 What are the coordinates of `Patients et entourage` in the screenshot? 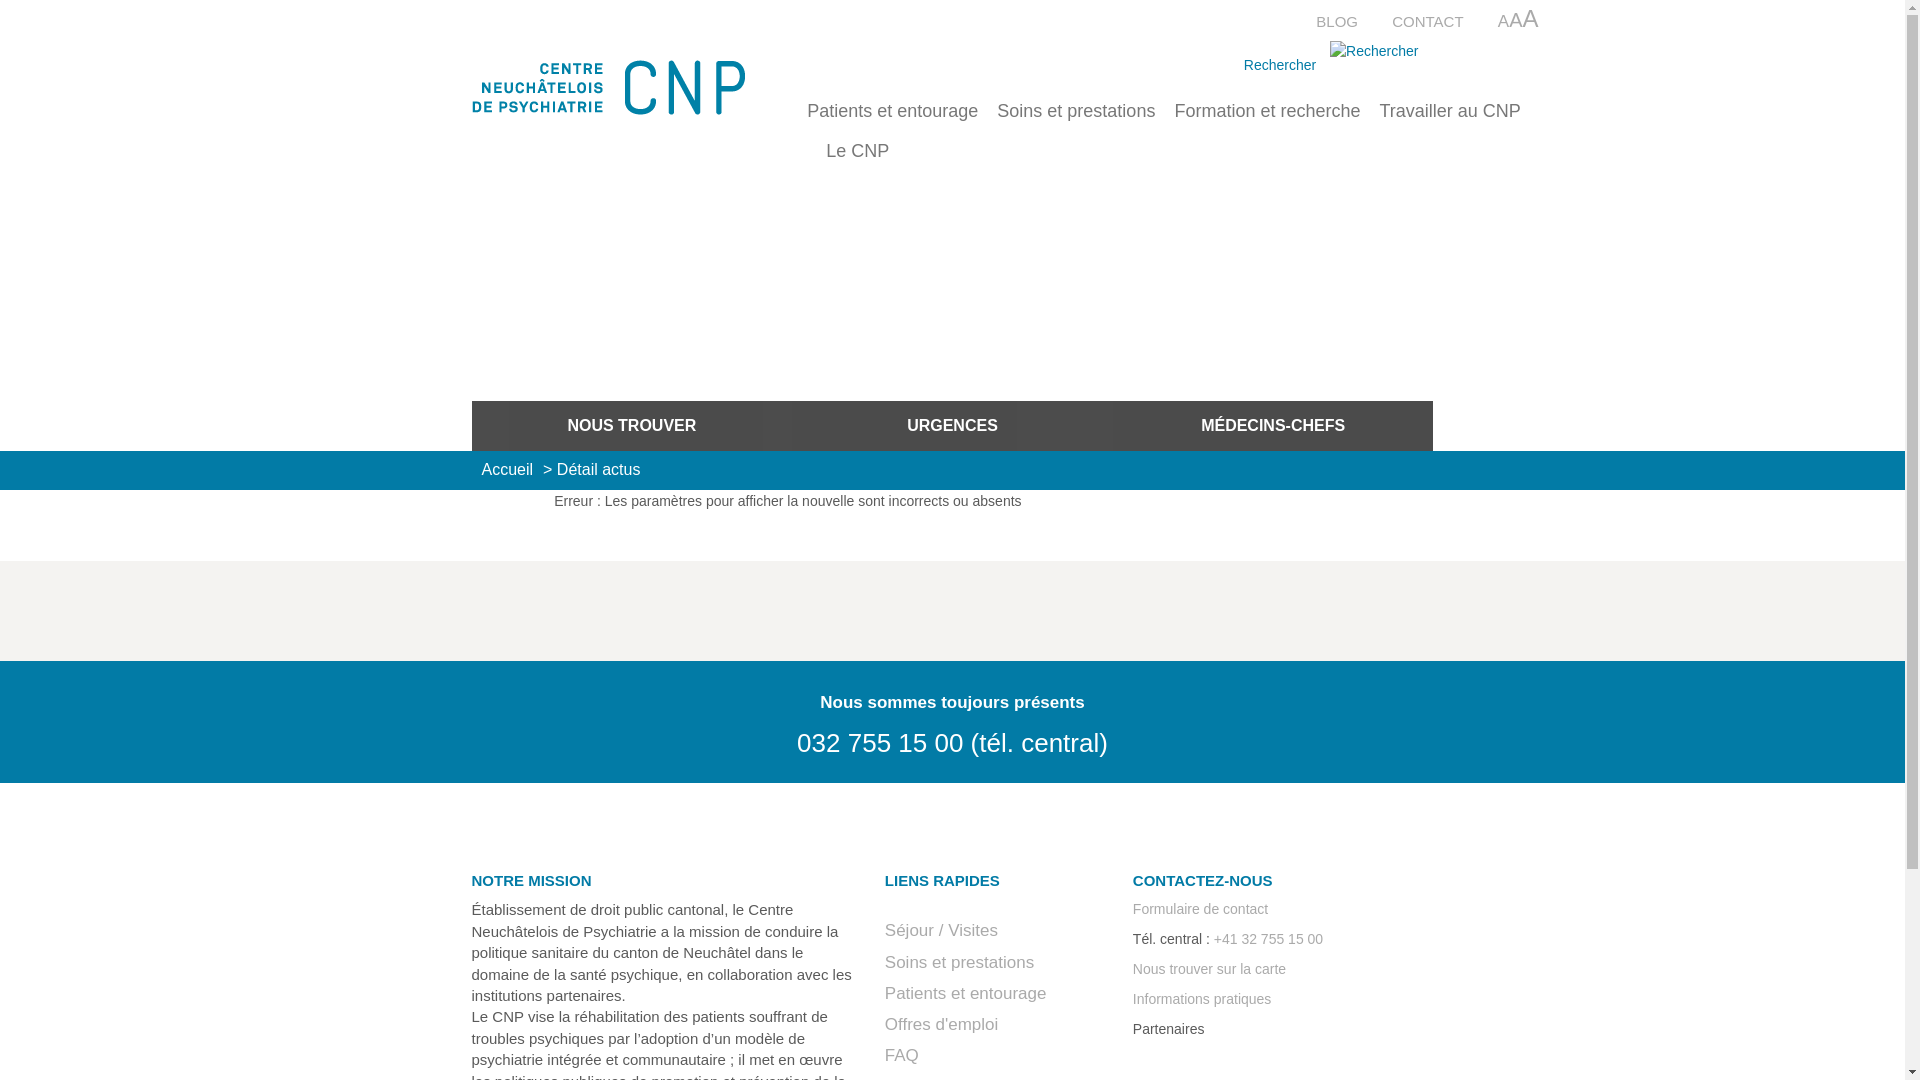 It's located at (892, 121).